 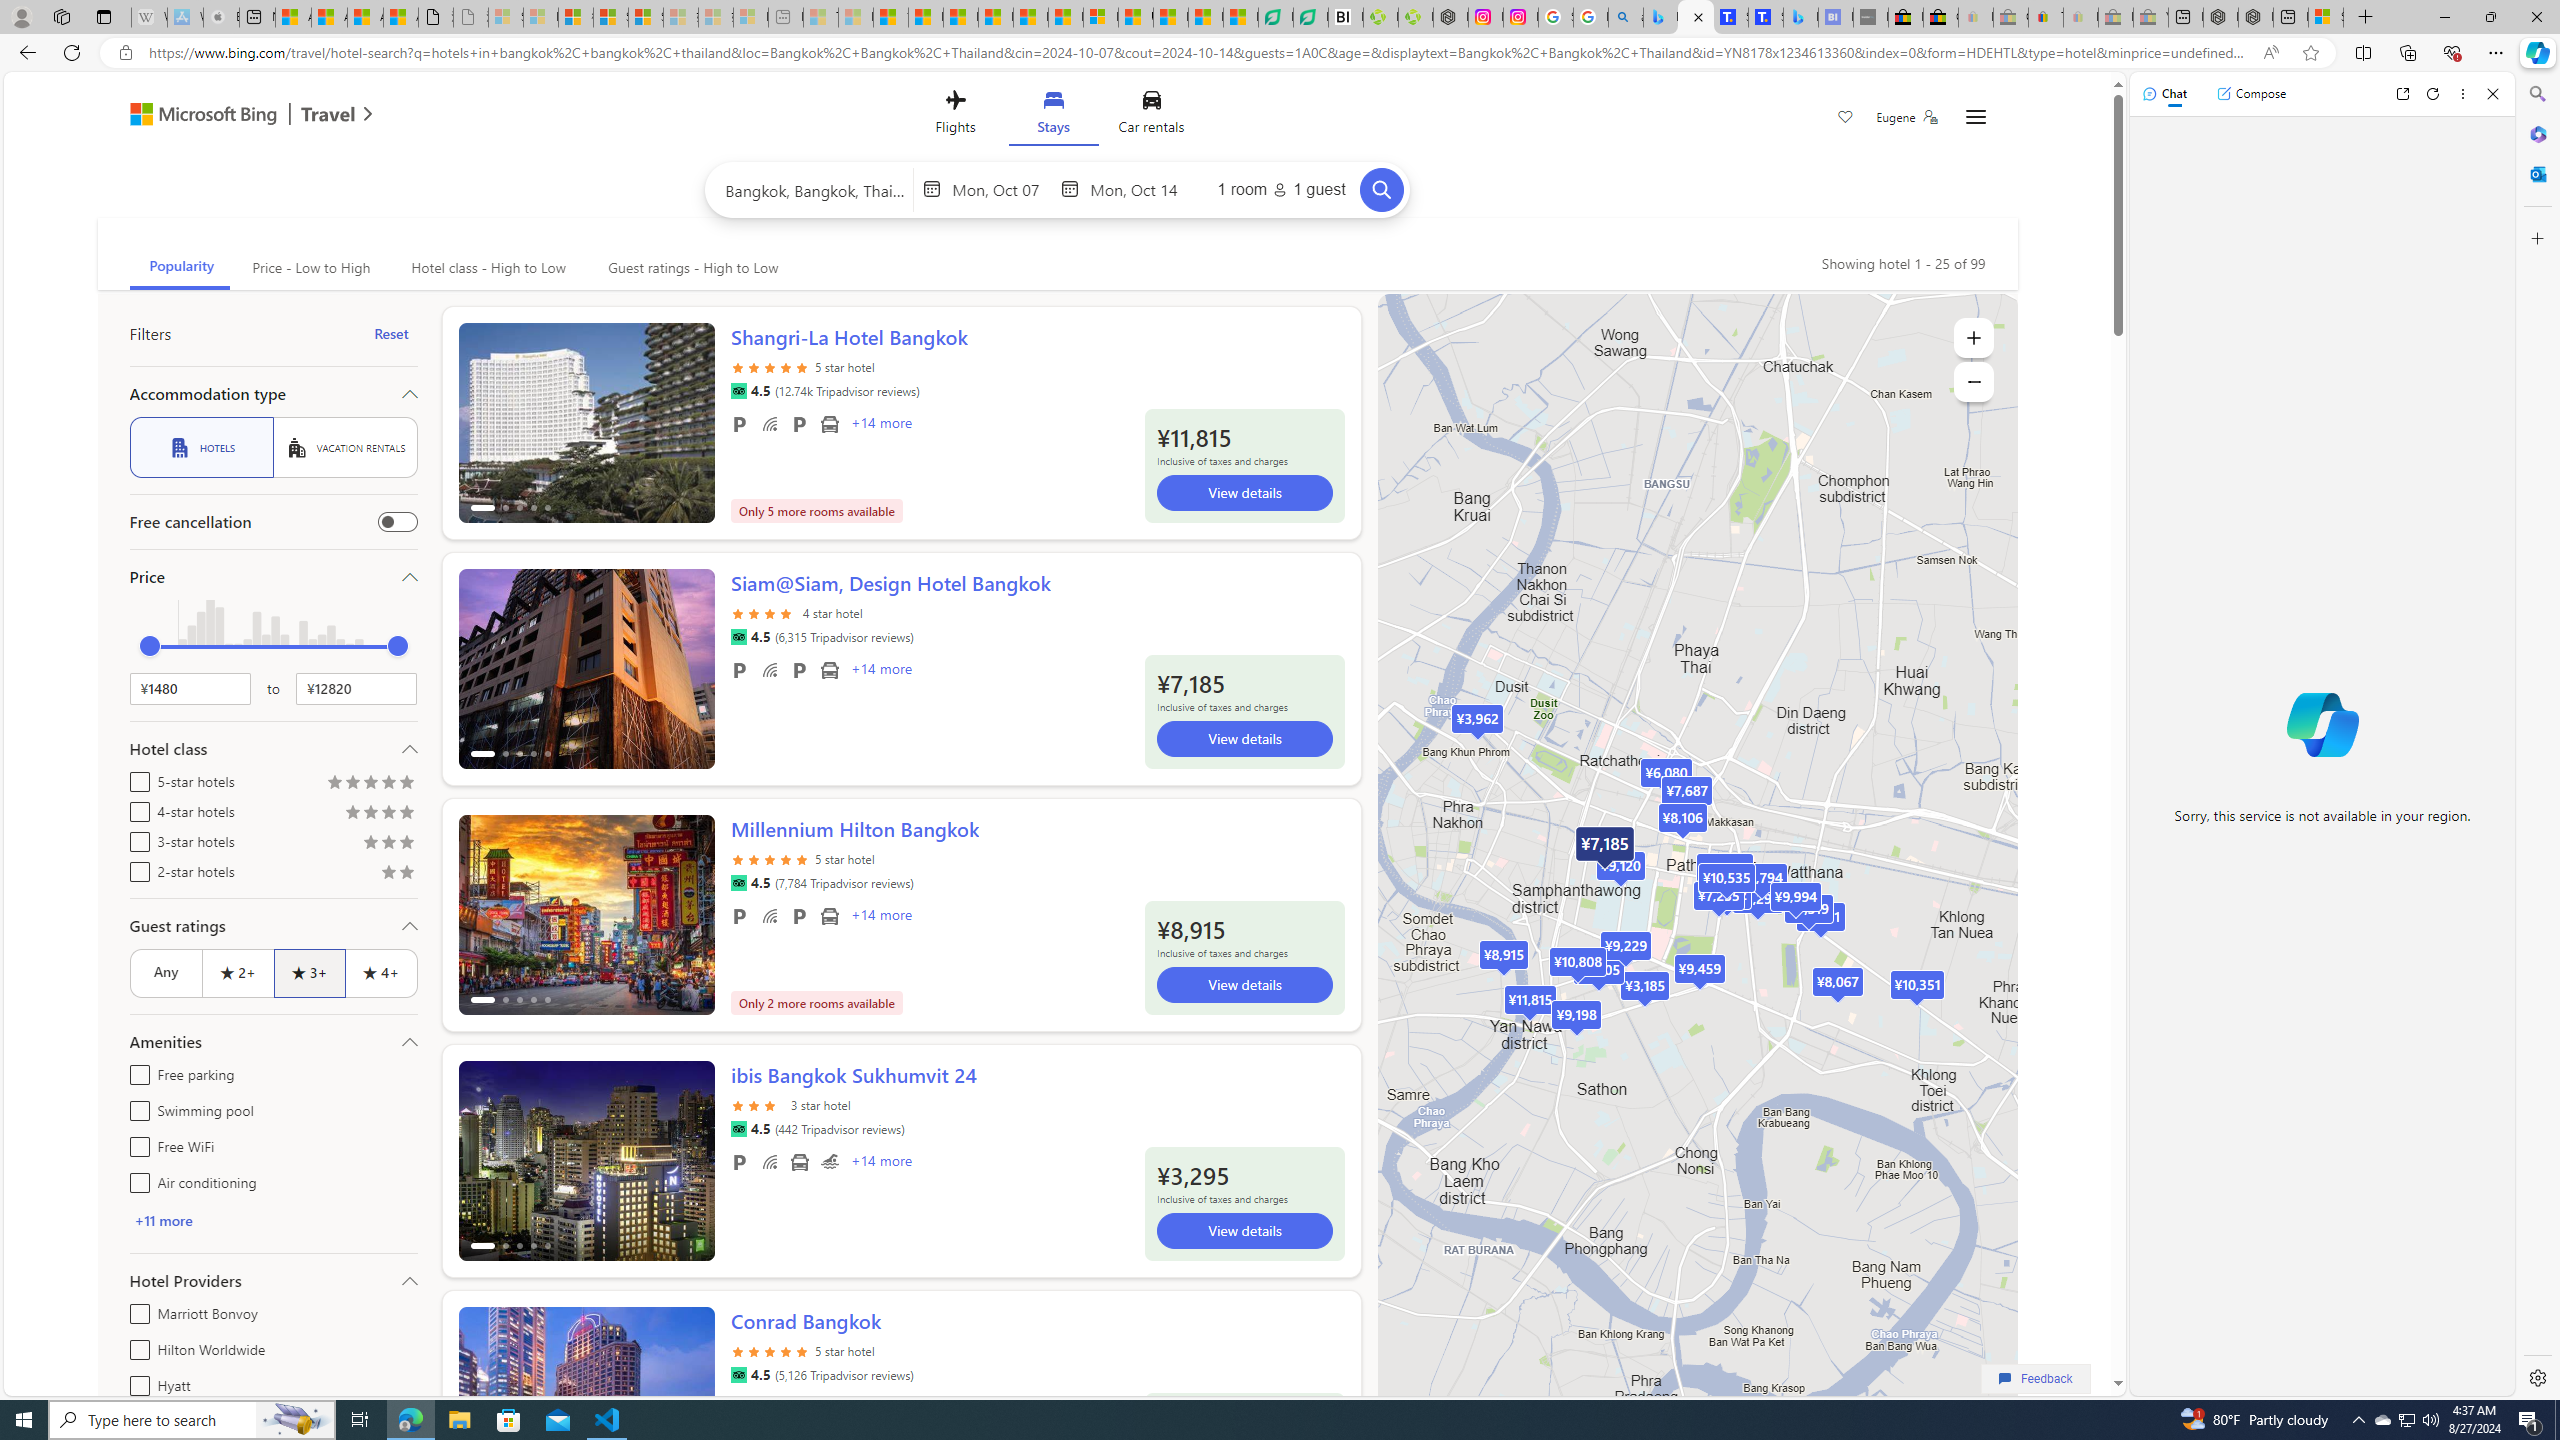 What do you see at coordinates (392, 334) in the screenshot?
I see `Reset` at bounding box center [392, 334].